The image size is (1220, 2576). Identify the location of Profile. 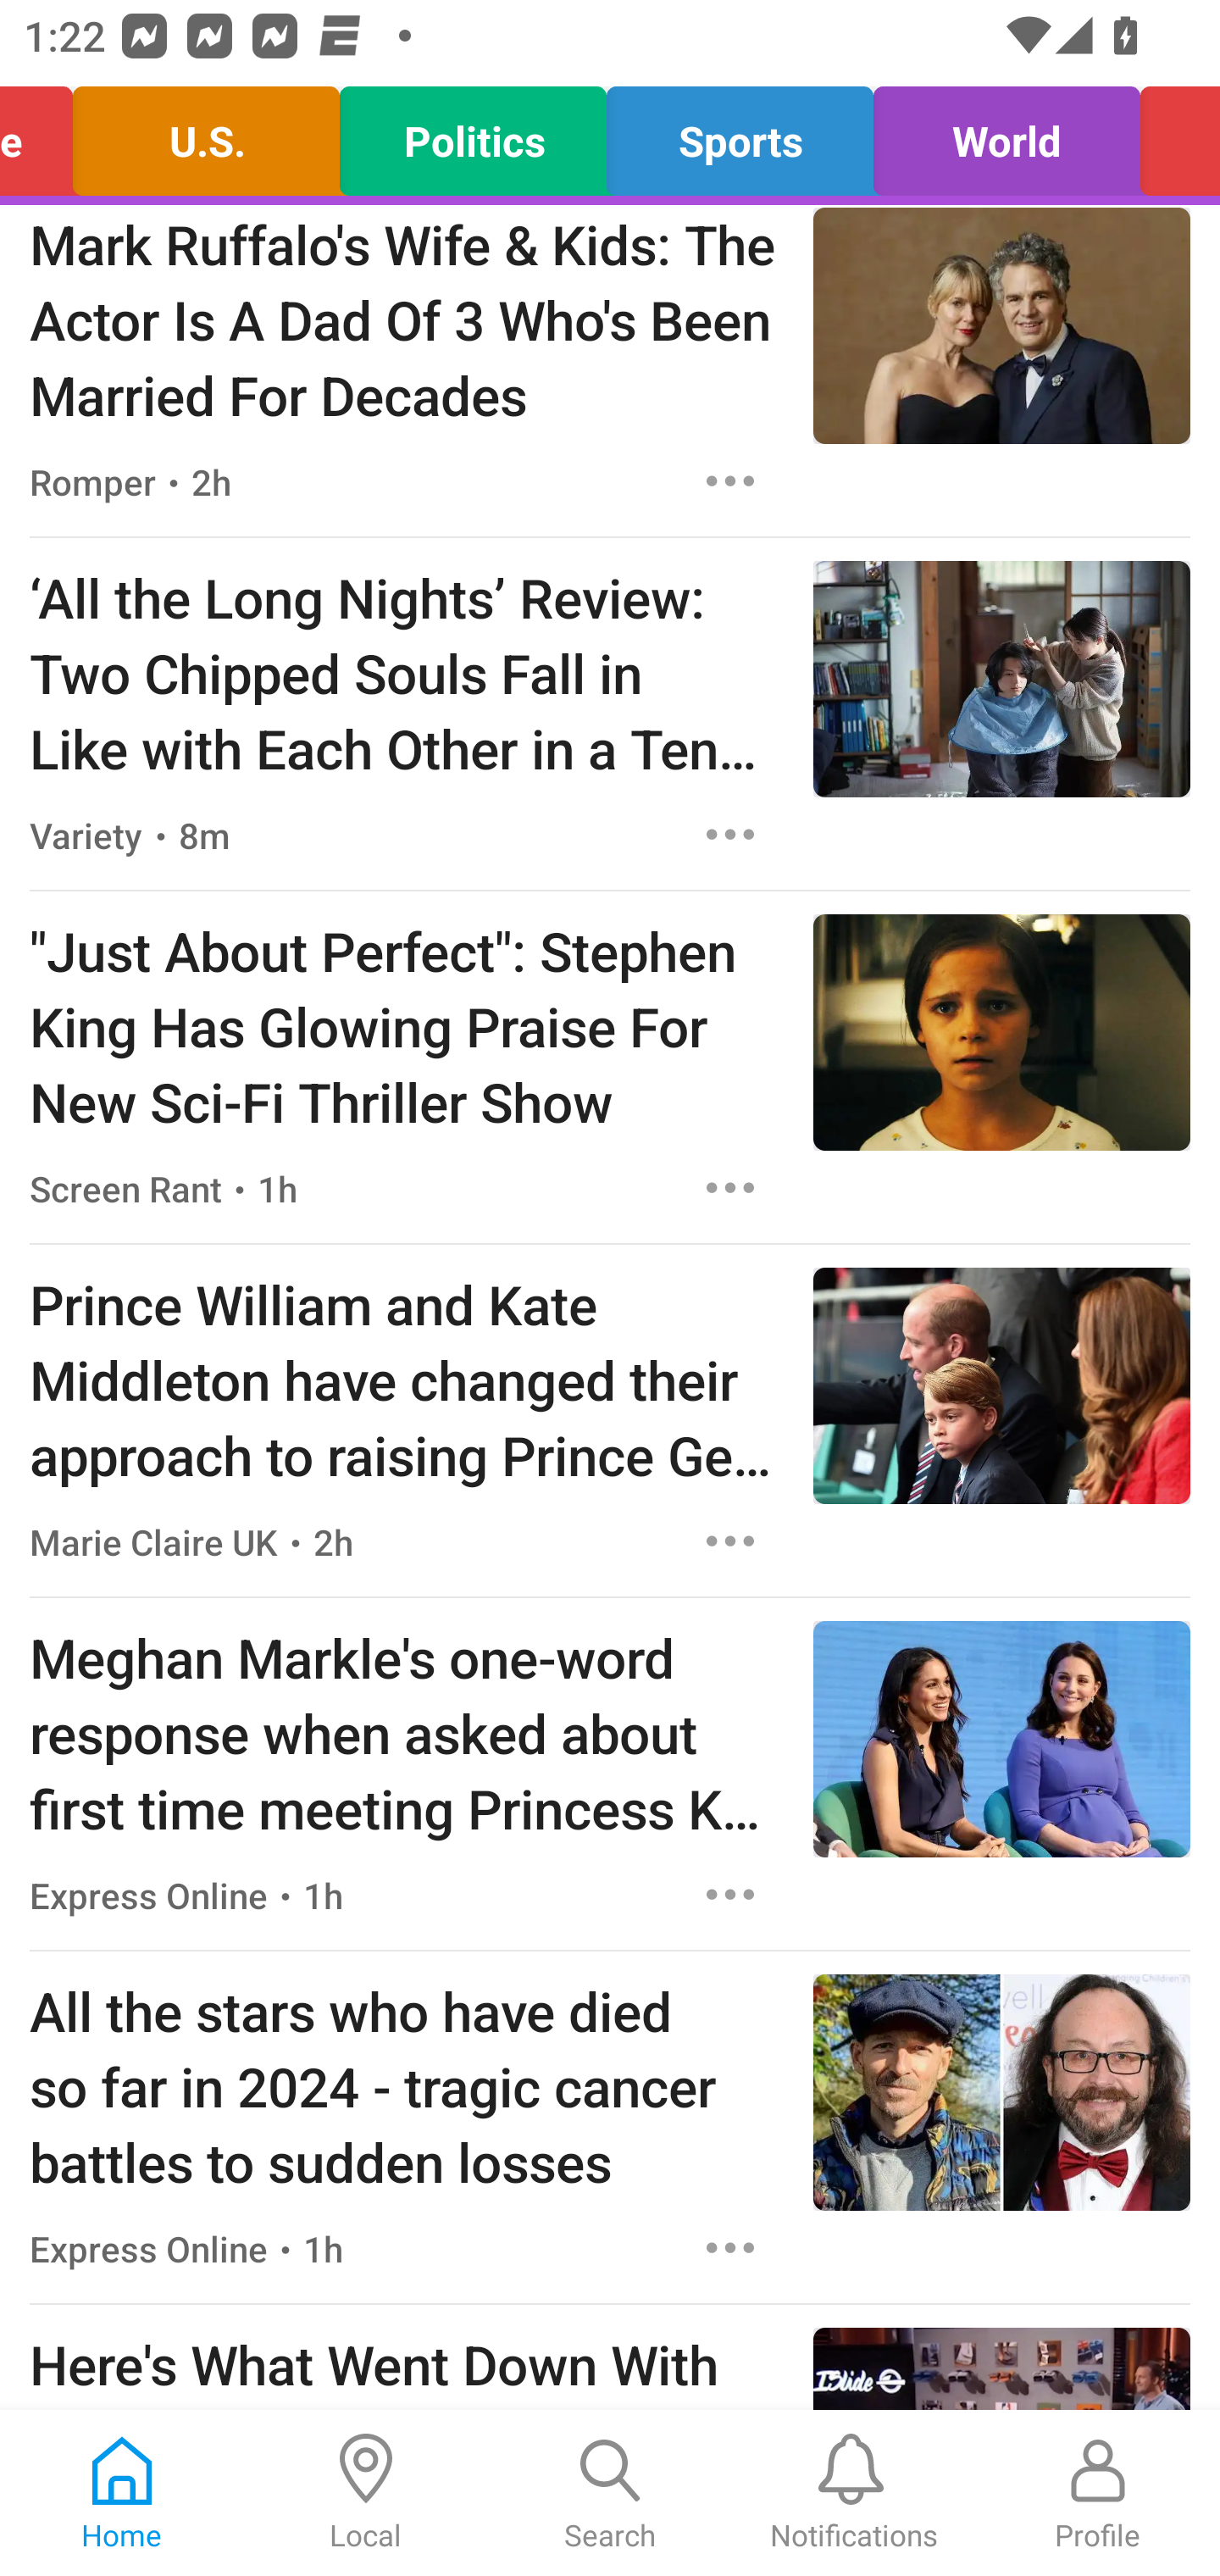
(1098, 2493).